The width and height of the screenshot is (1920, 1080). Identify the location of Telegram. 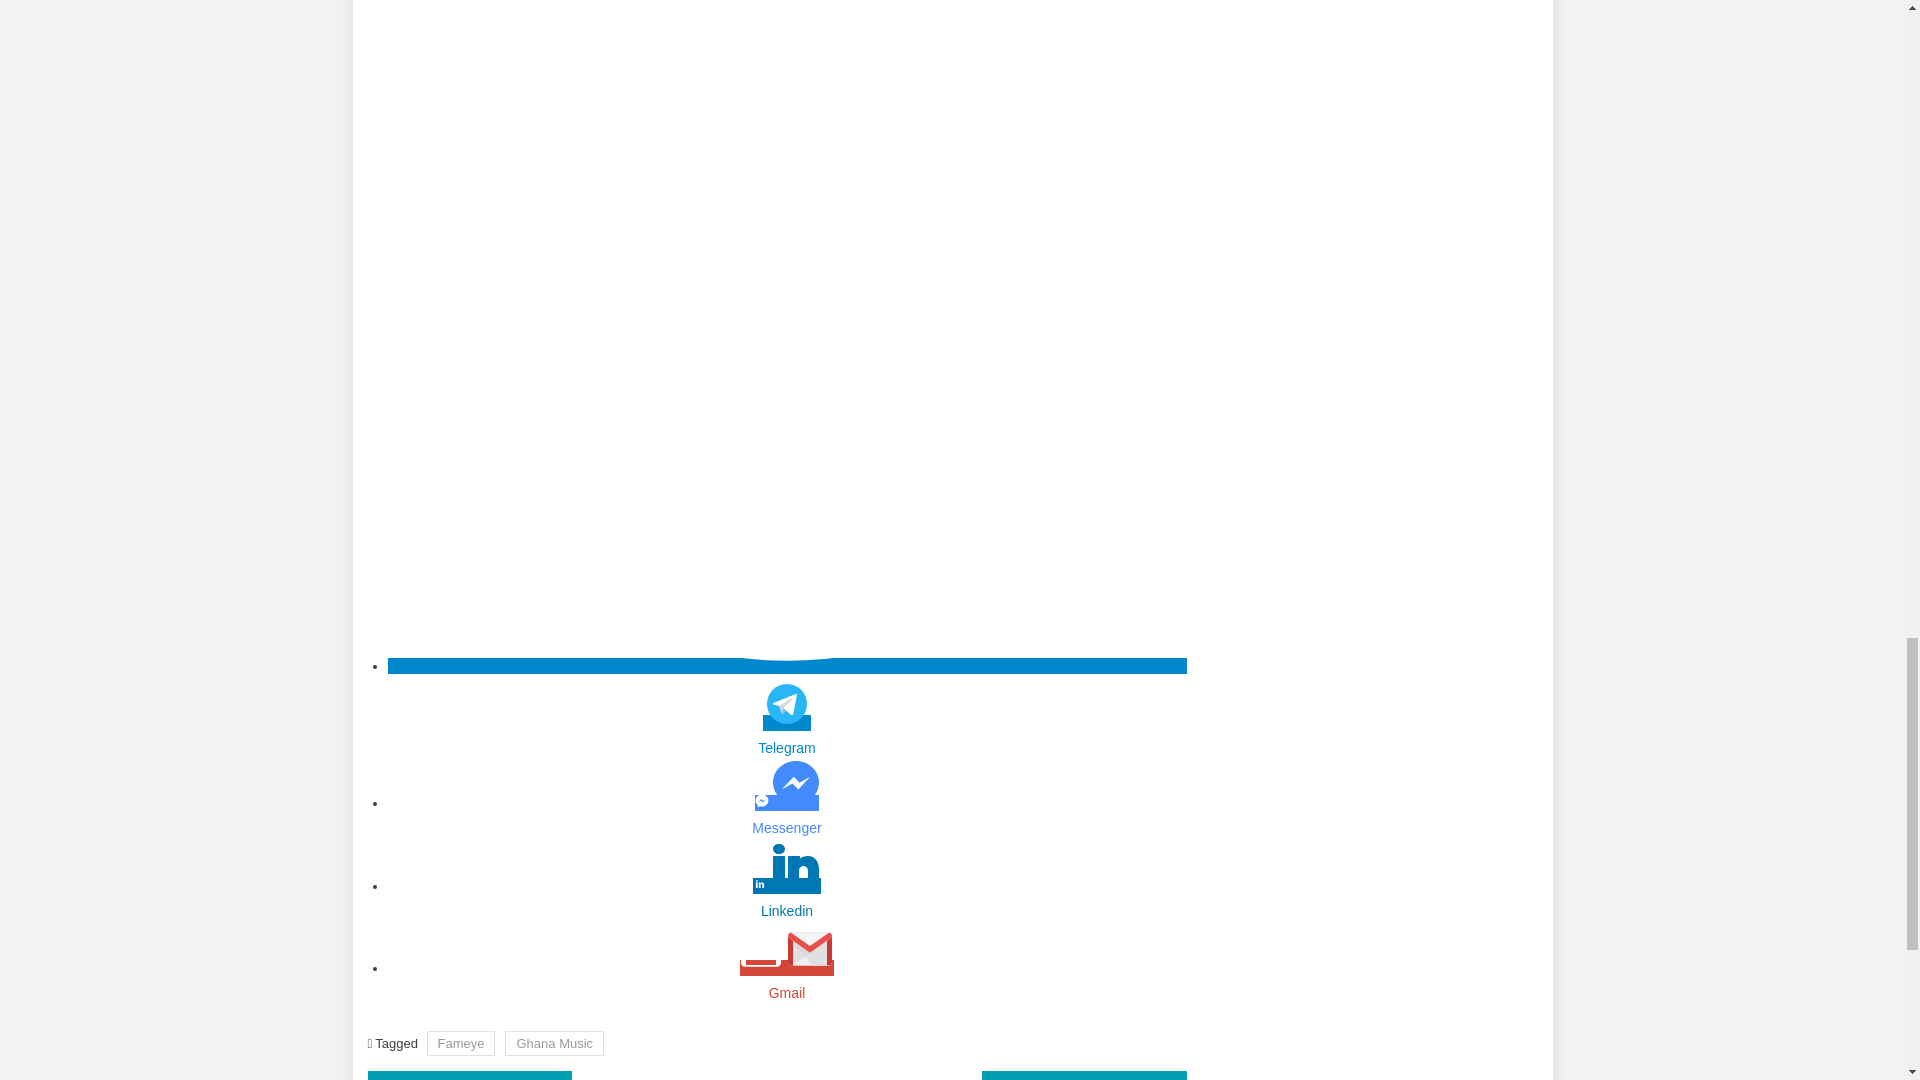
(786, 748).